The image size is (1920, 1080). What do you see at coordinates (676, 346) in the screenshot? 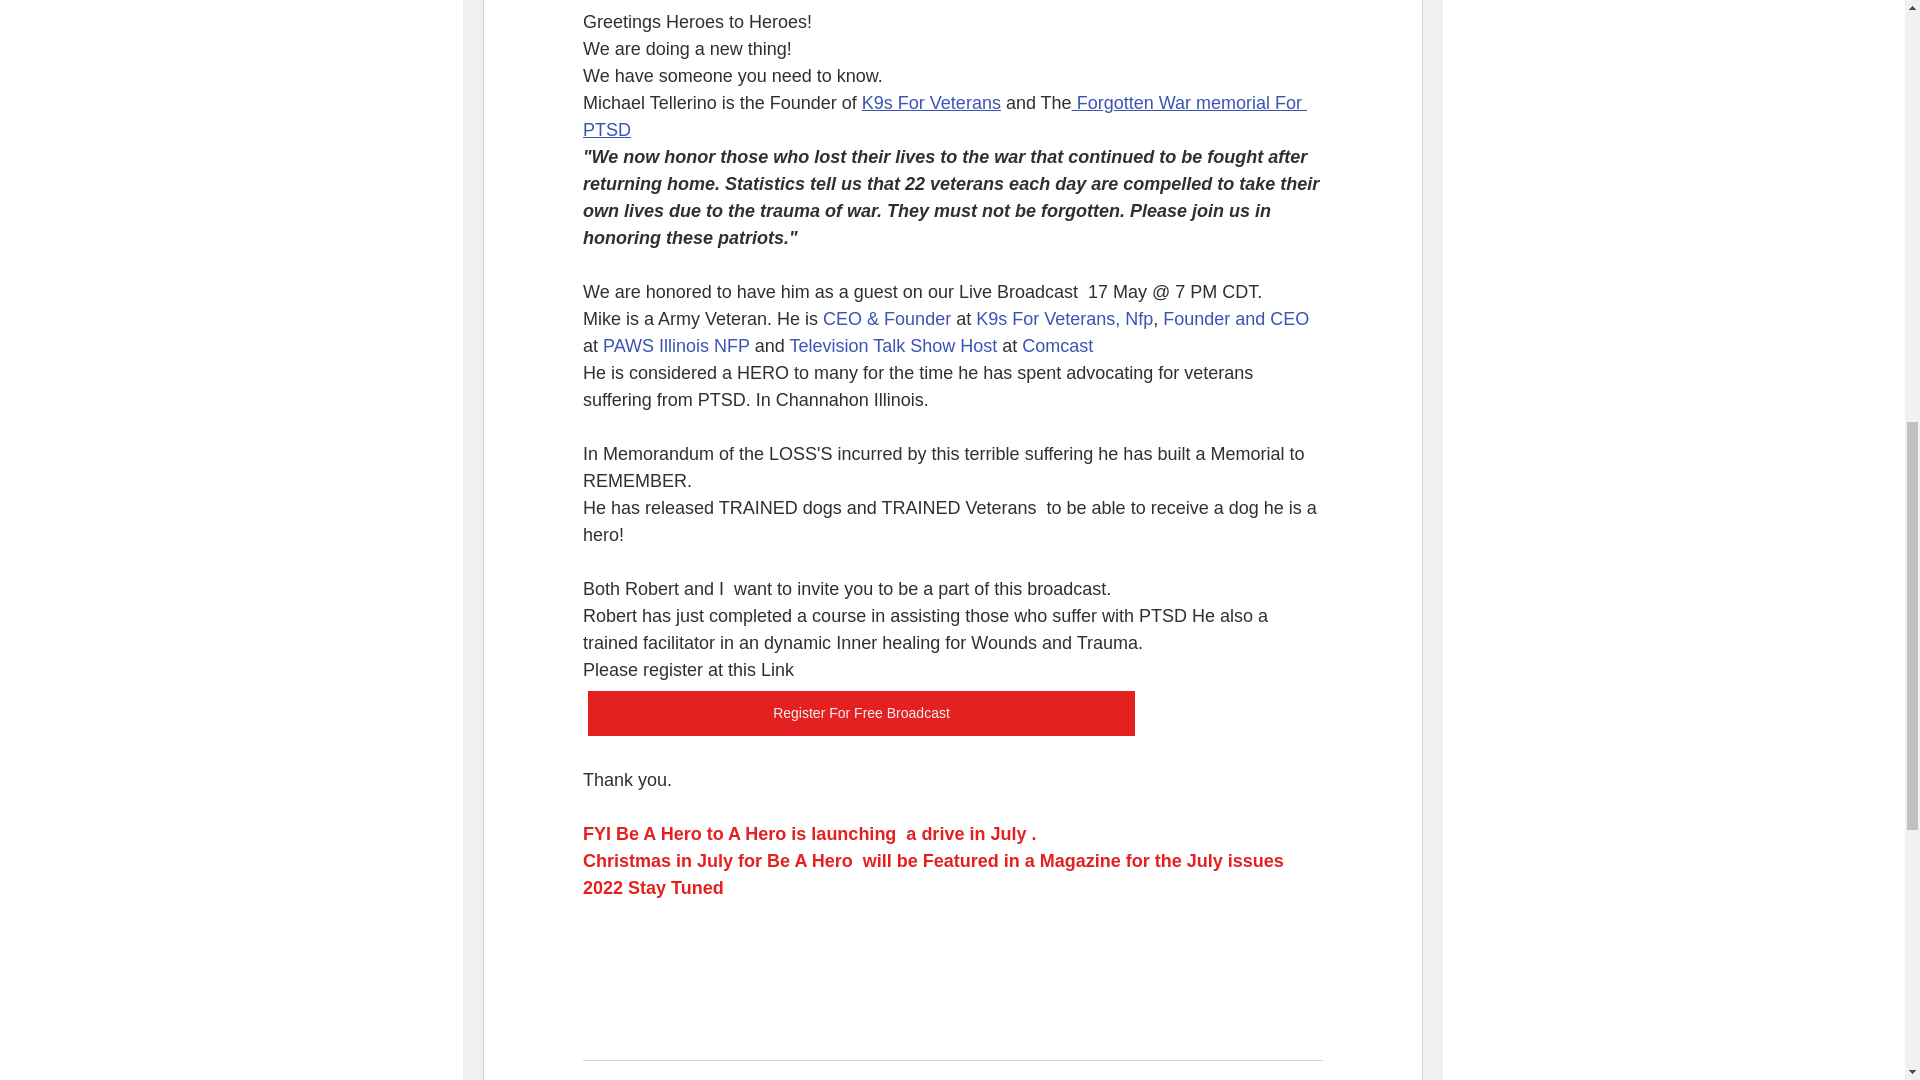
I see `PAWS Illinois NFP` at bounding box center [676, 346].